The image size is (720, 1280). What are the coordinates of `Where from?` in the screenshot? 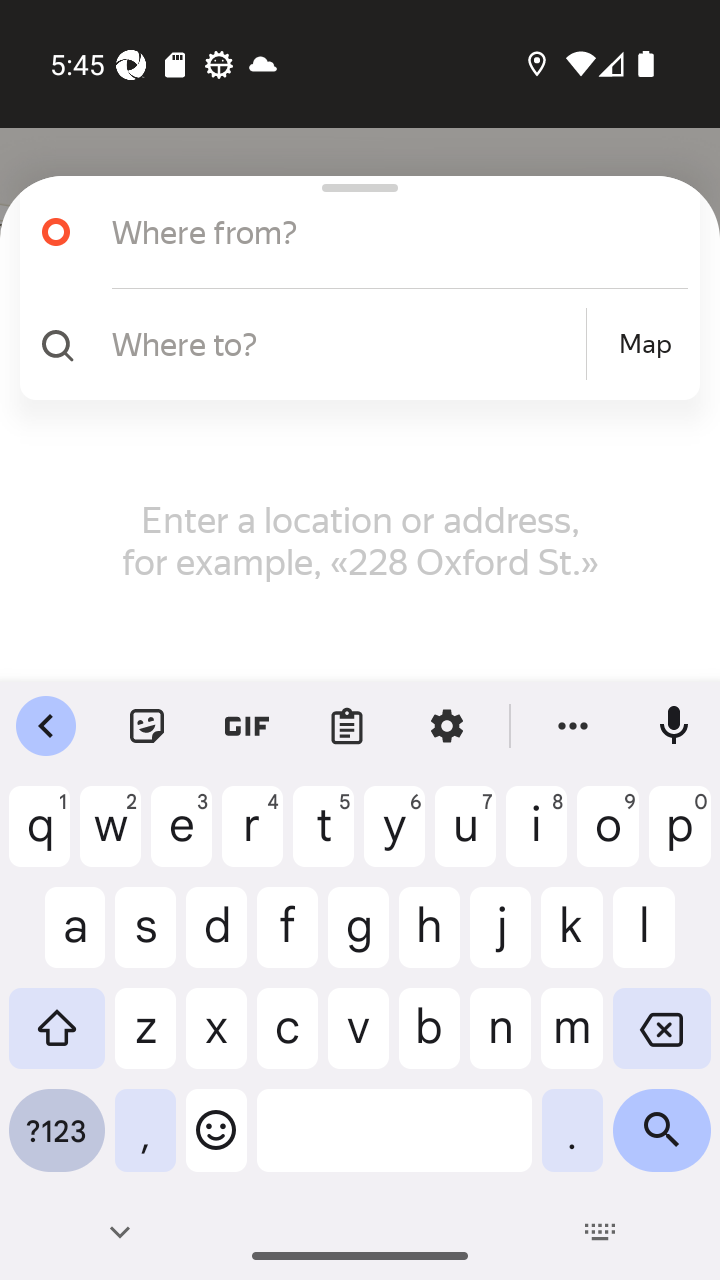 It's located at (374, 232).